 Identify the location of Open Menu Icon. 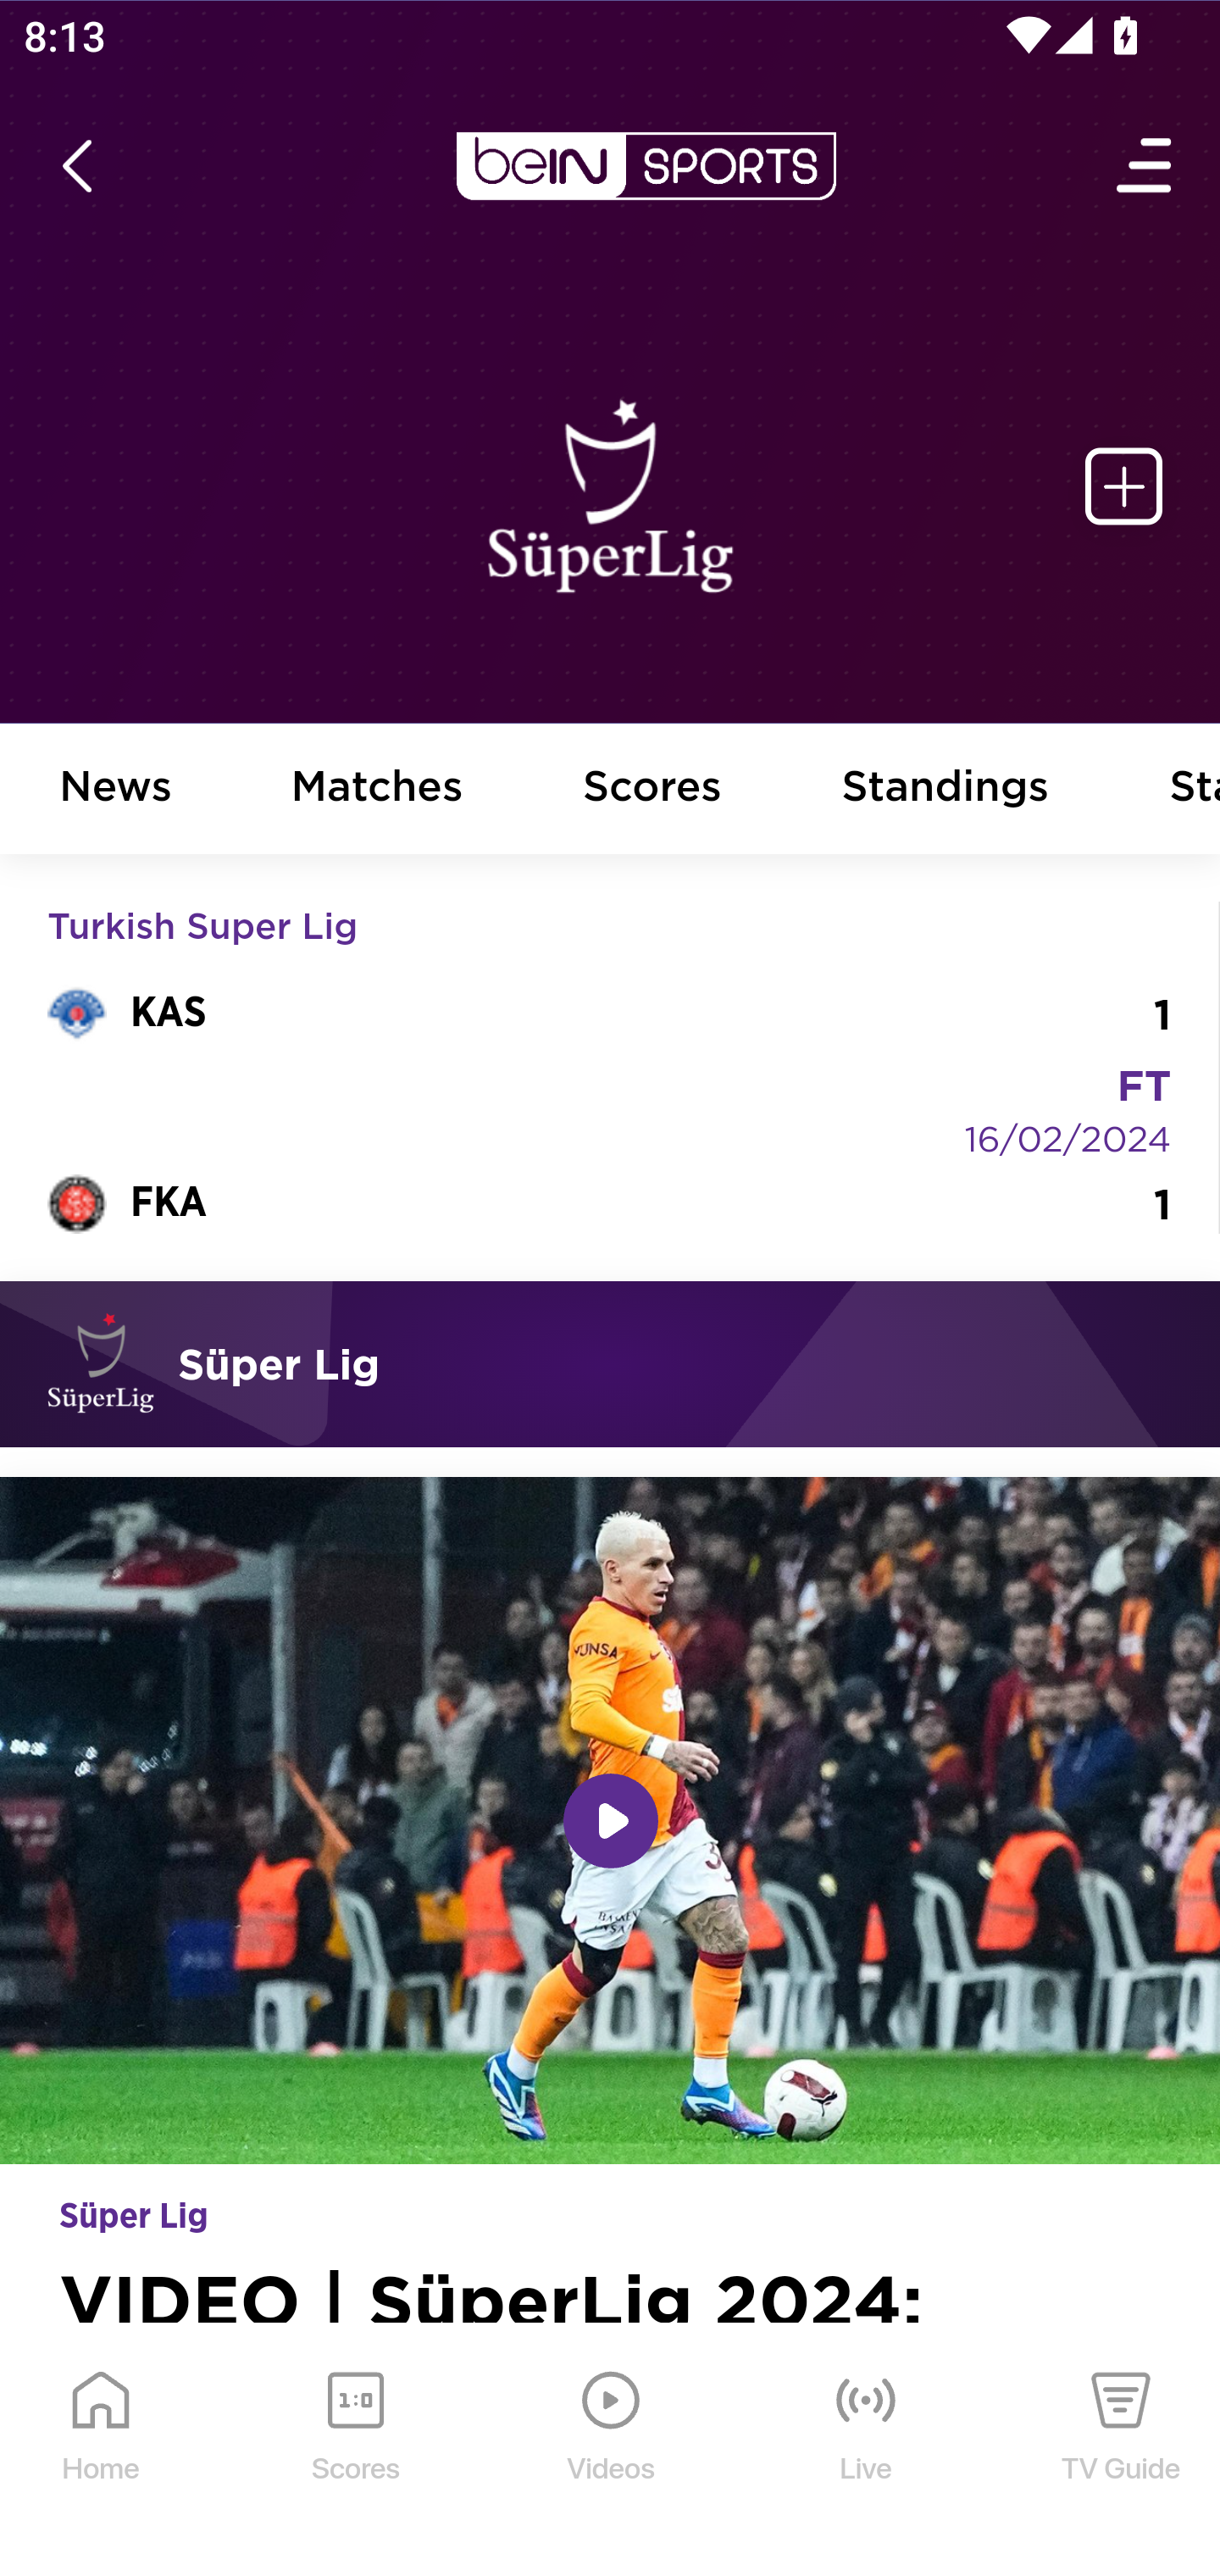
(1145, 166).